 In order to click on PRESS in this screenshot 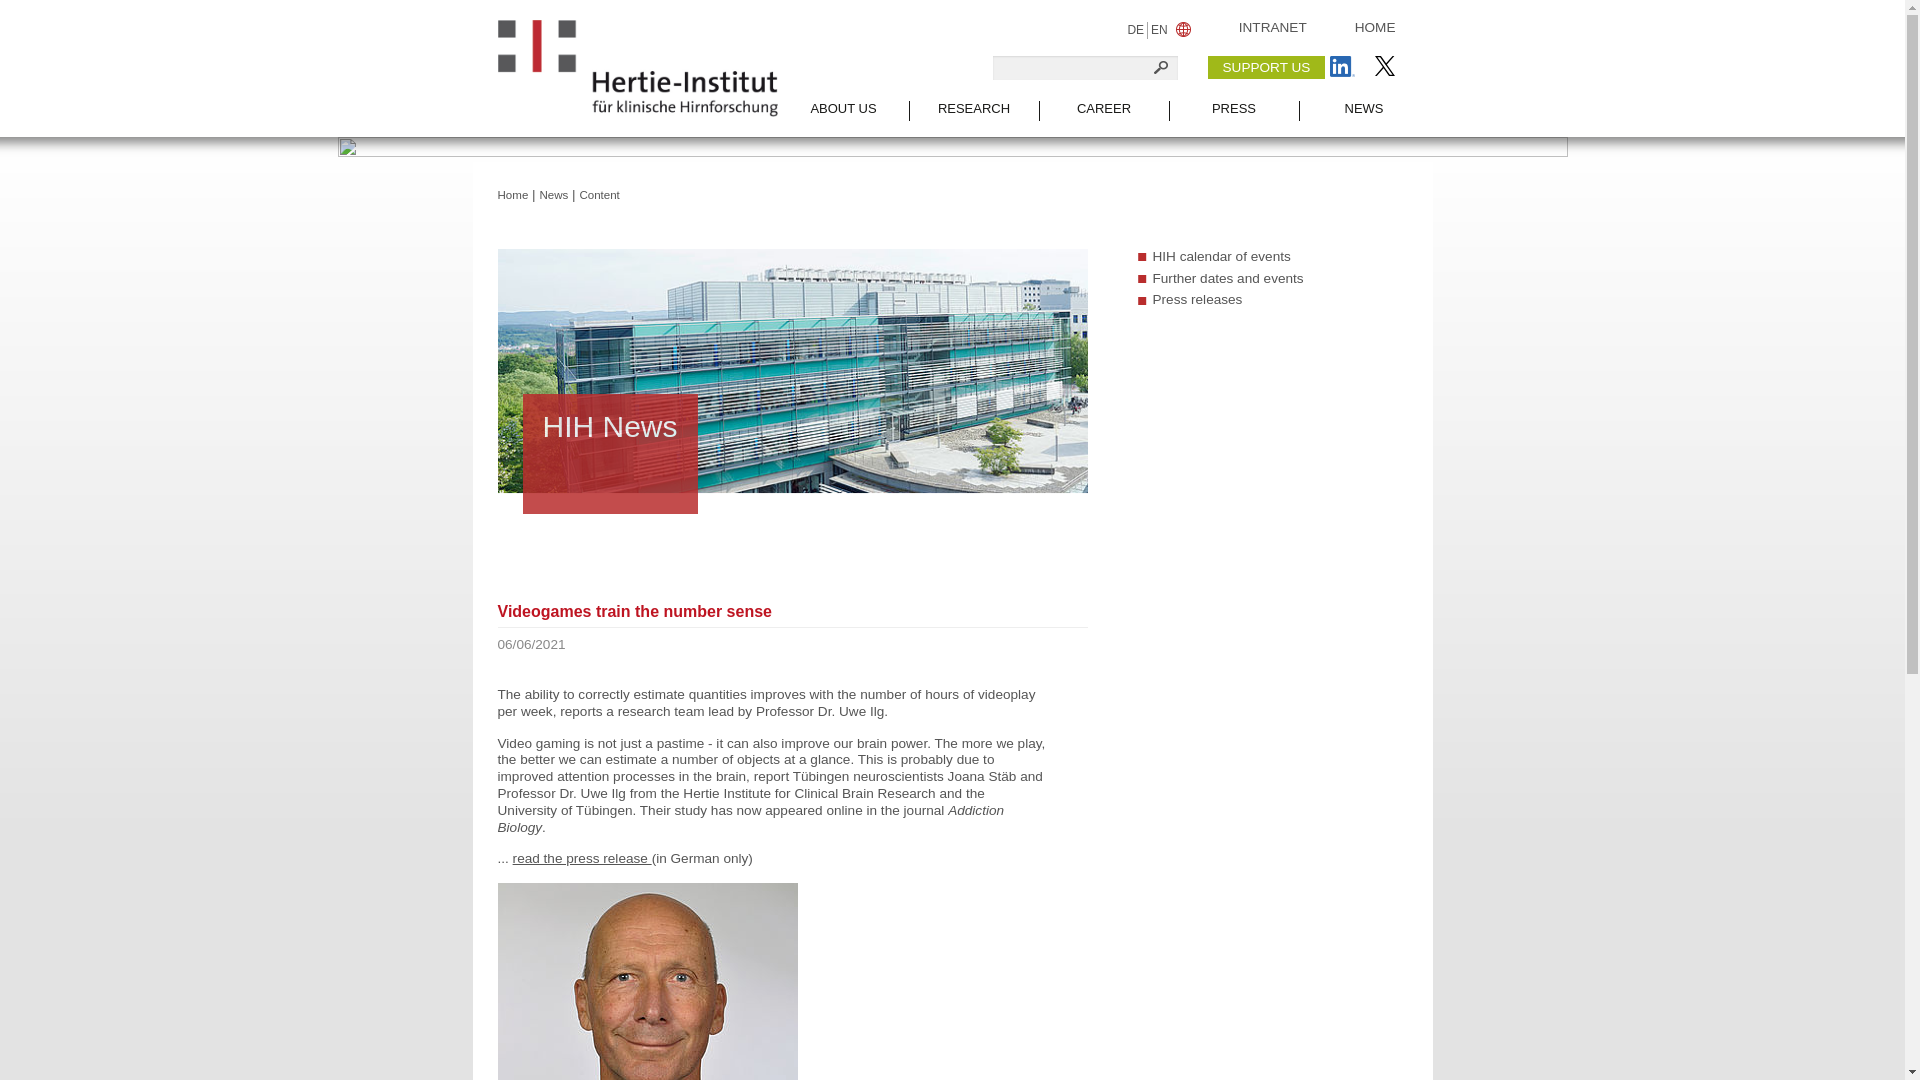, I will do `click(1232, 118)`.